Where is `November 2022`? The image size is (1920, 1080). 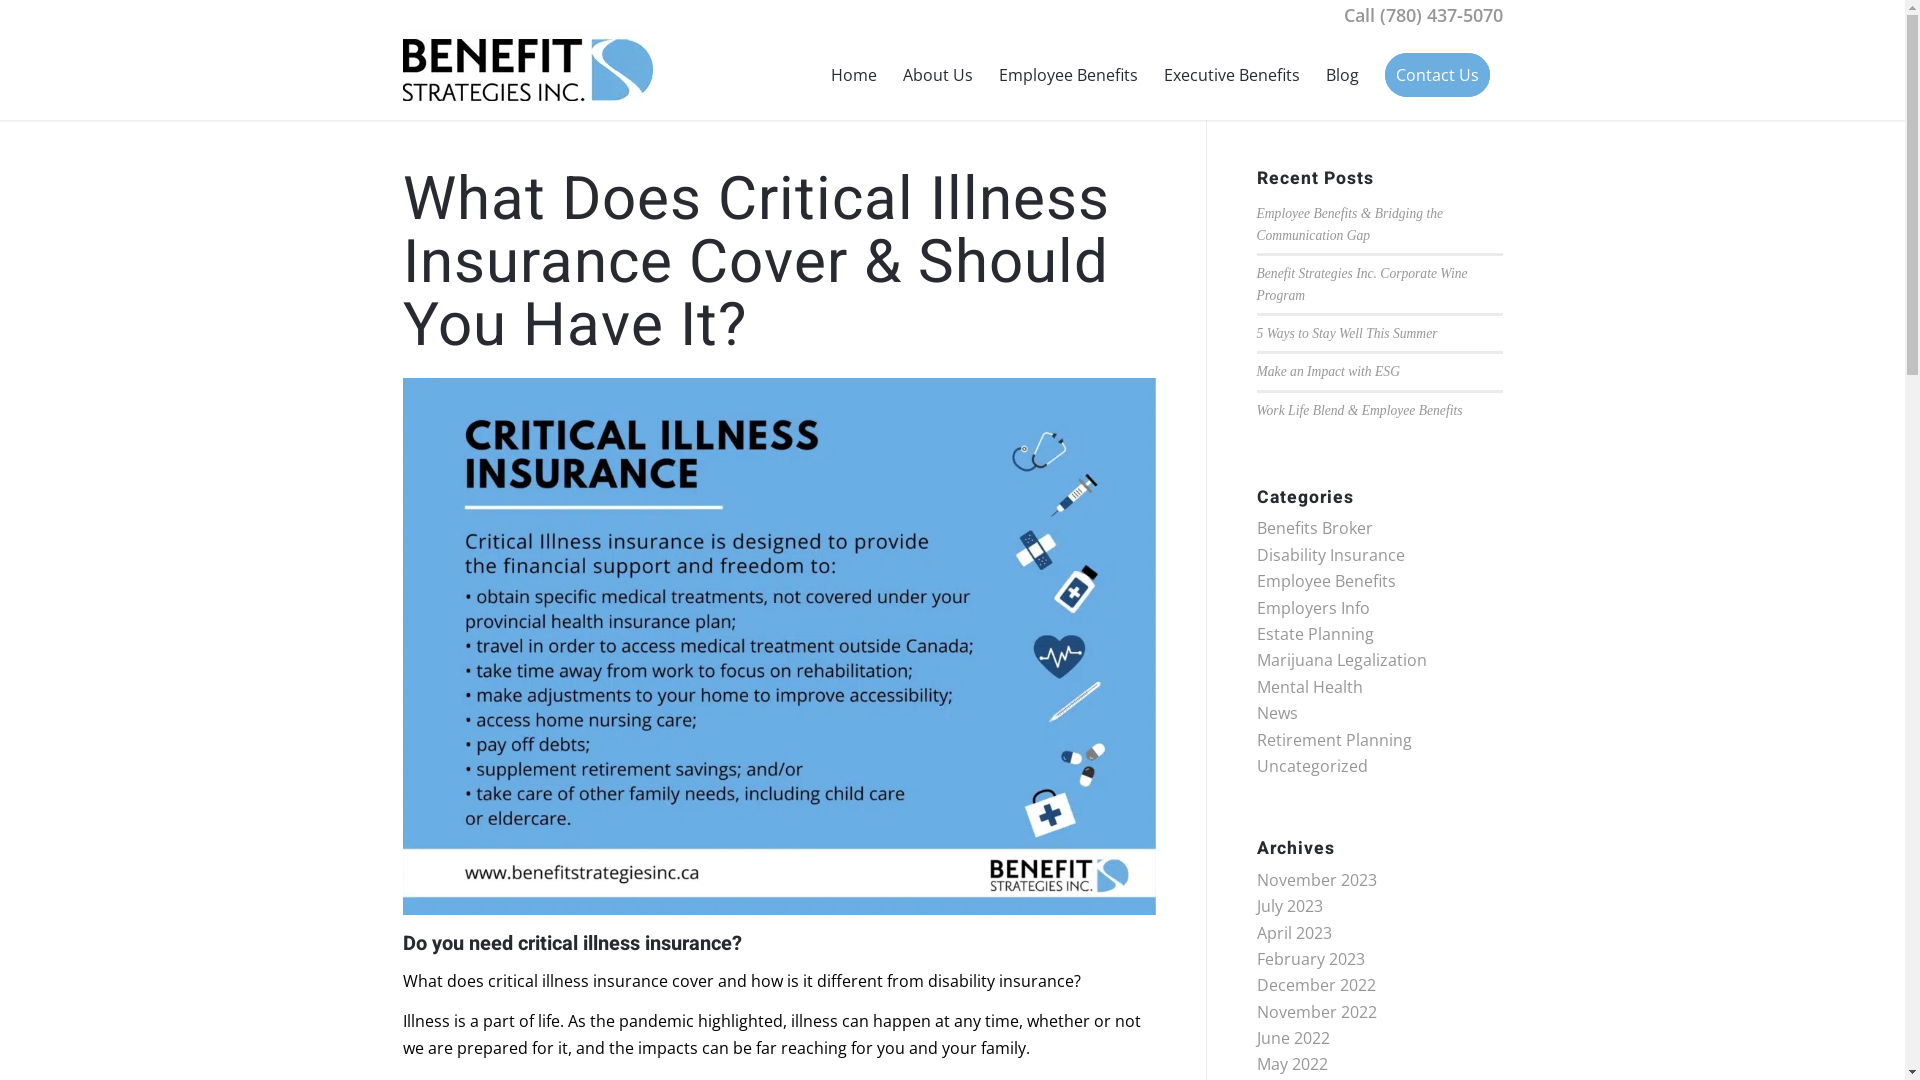
November 2022 is located at coordinates (1316, 1012).